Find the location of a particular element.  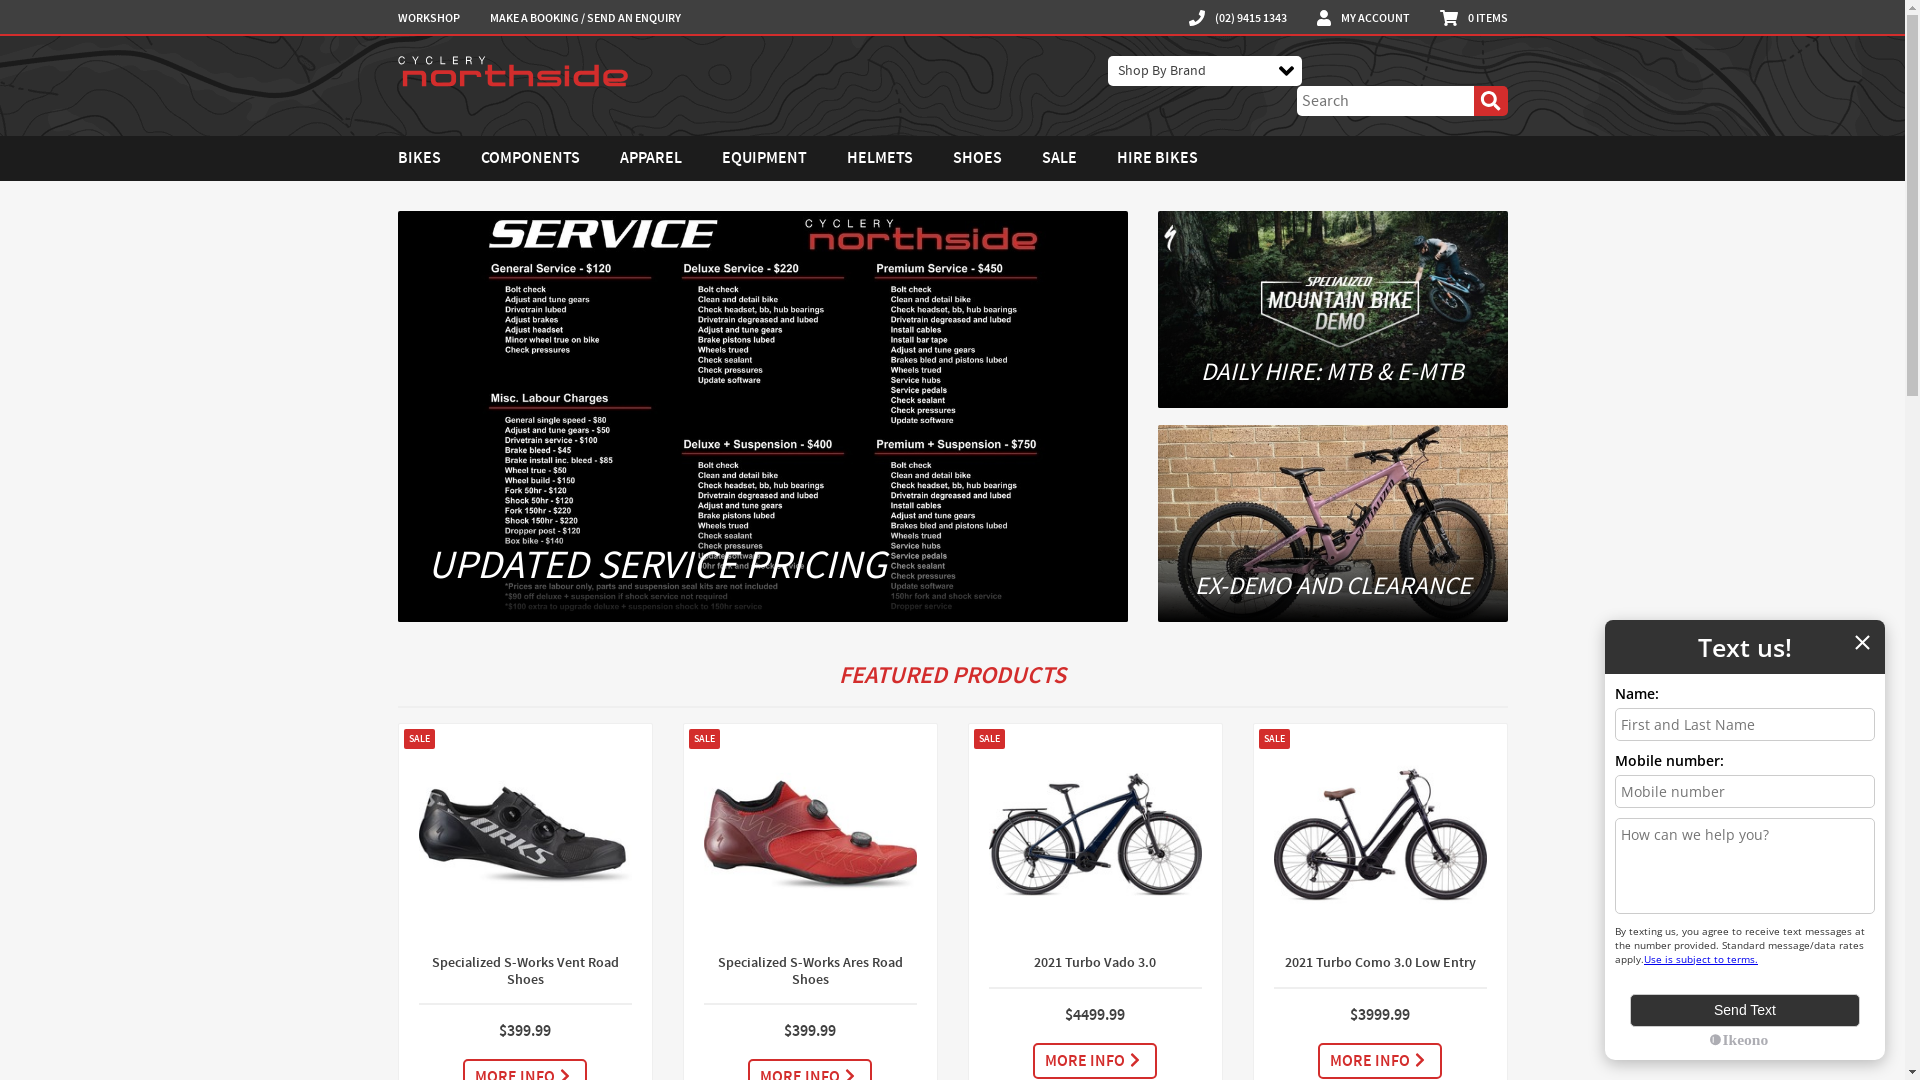

Search is located at coordinates (1490, 101).